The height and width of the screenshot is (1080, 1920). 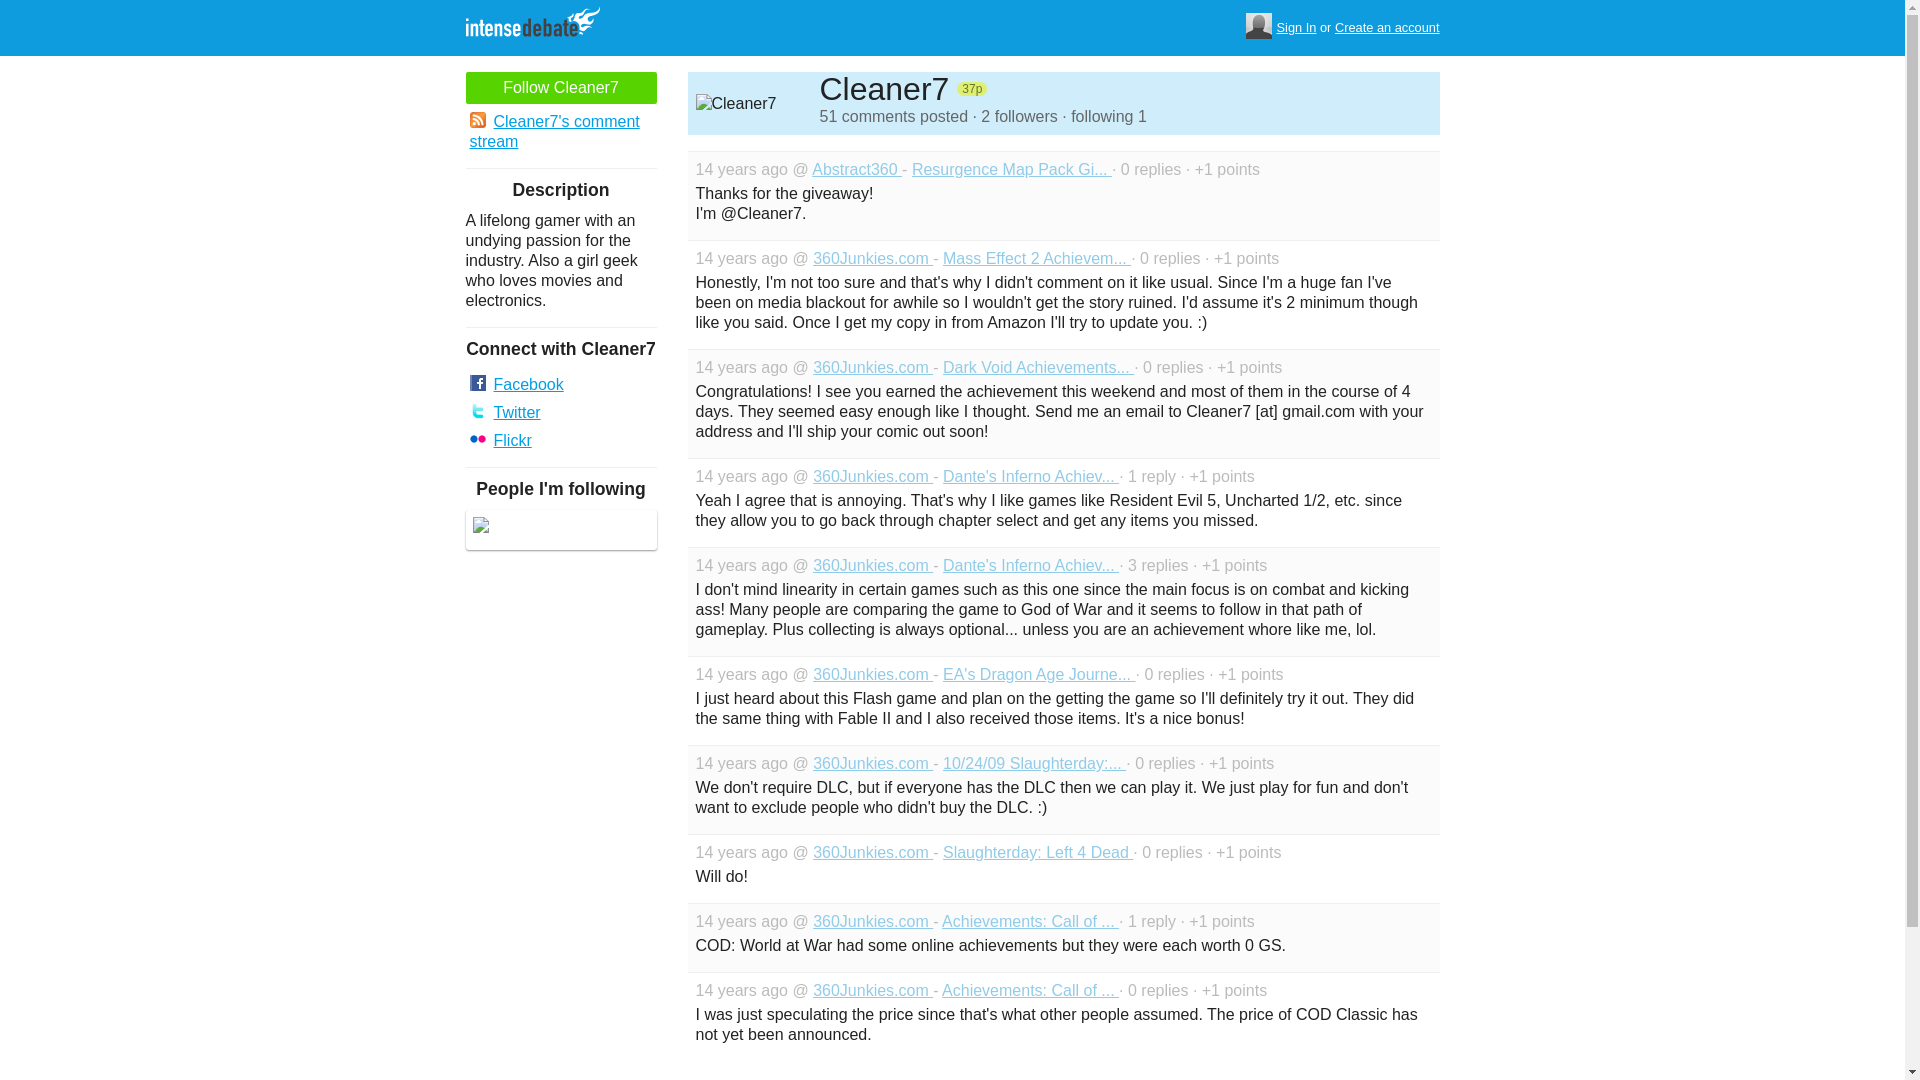 I want to click on Slaughterday: Left 4 Dead, so click(x=1037, y=852).